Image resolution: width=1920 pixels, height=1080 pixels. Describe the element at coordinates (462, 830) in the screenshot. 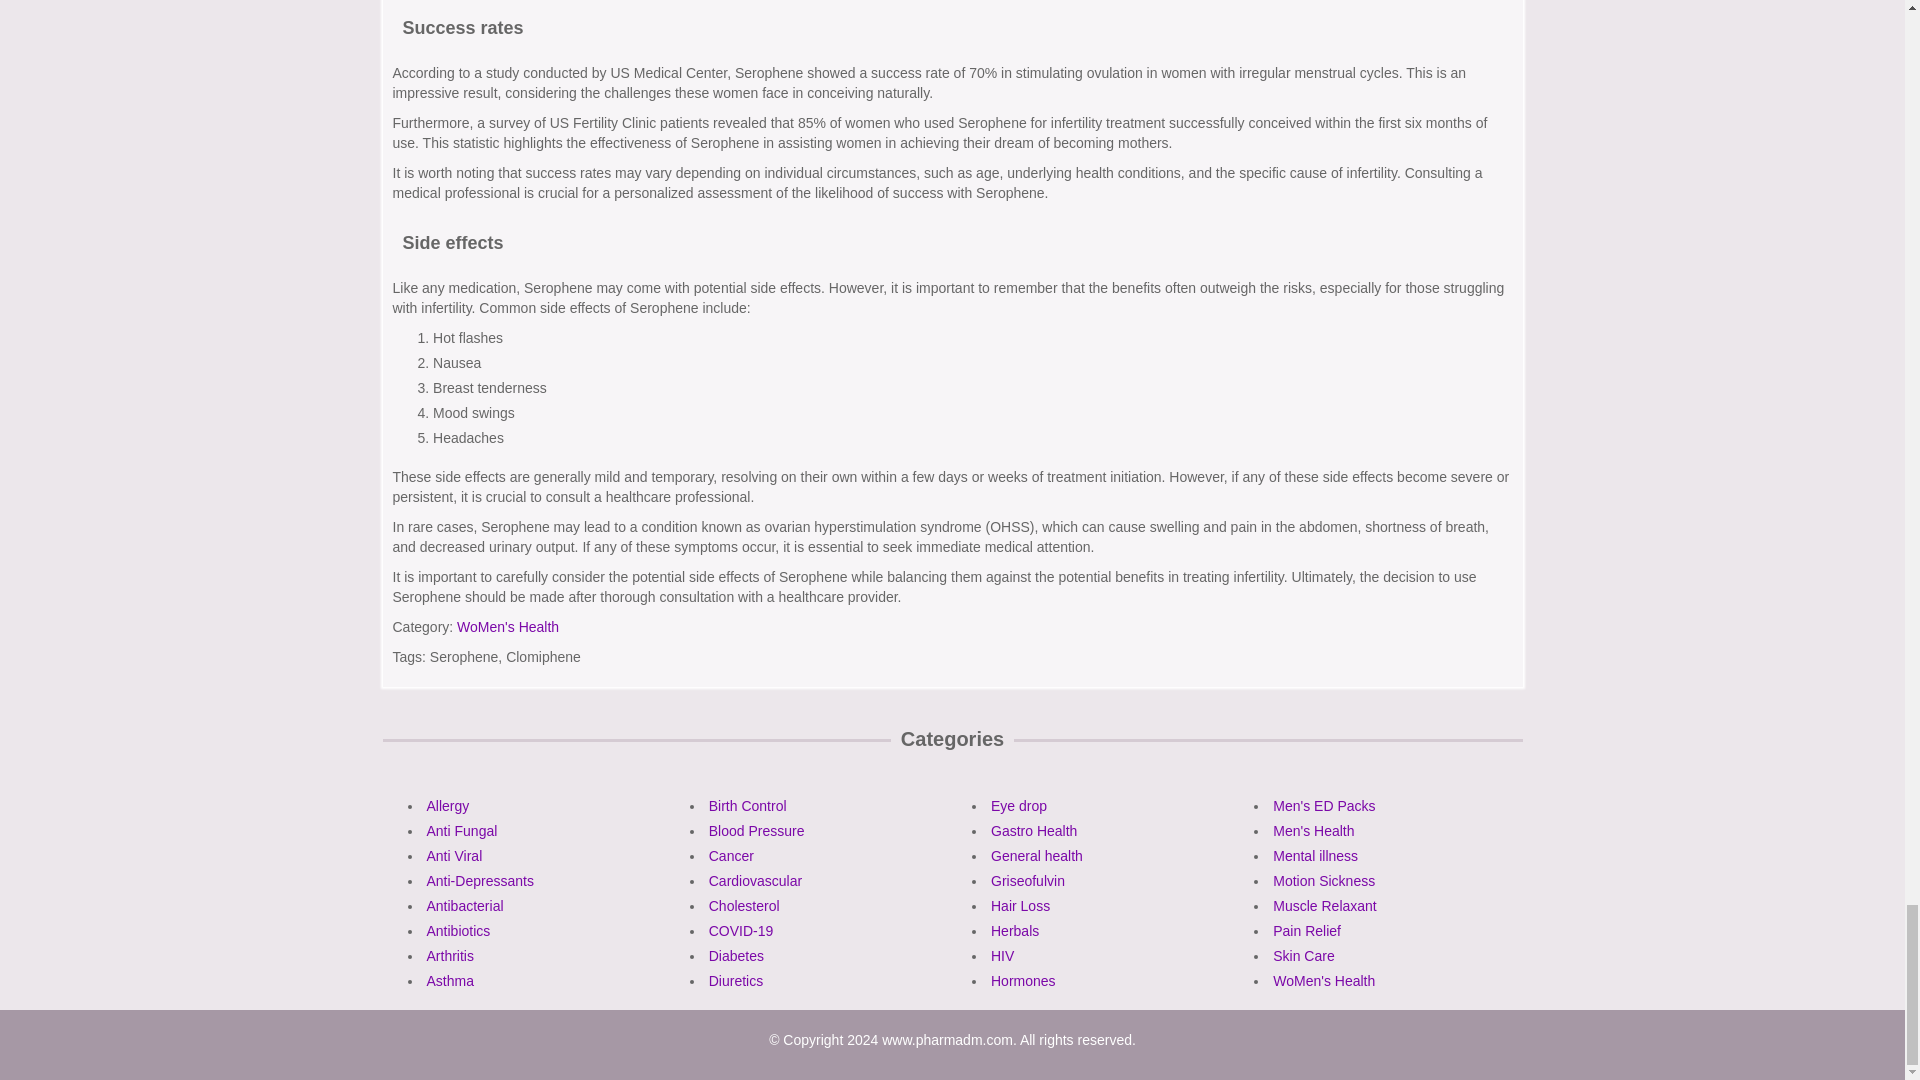

I see `Anti Fungal` at that location.